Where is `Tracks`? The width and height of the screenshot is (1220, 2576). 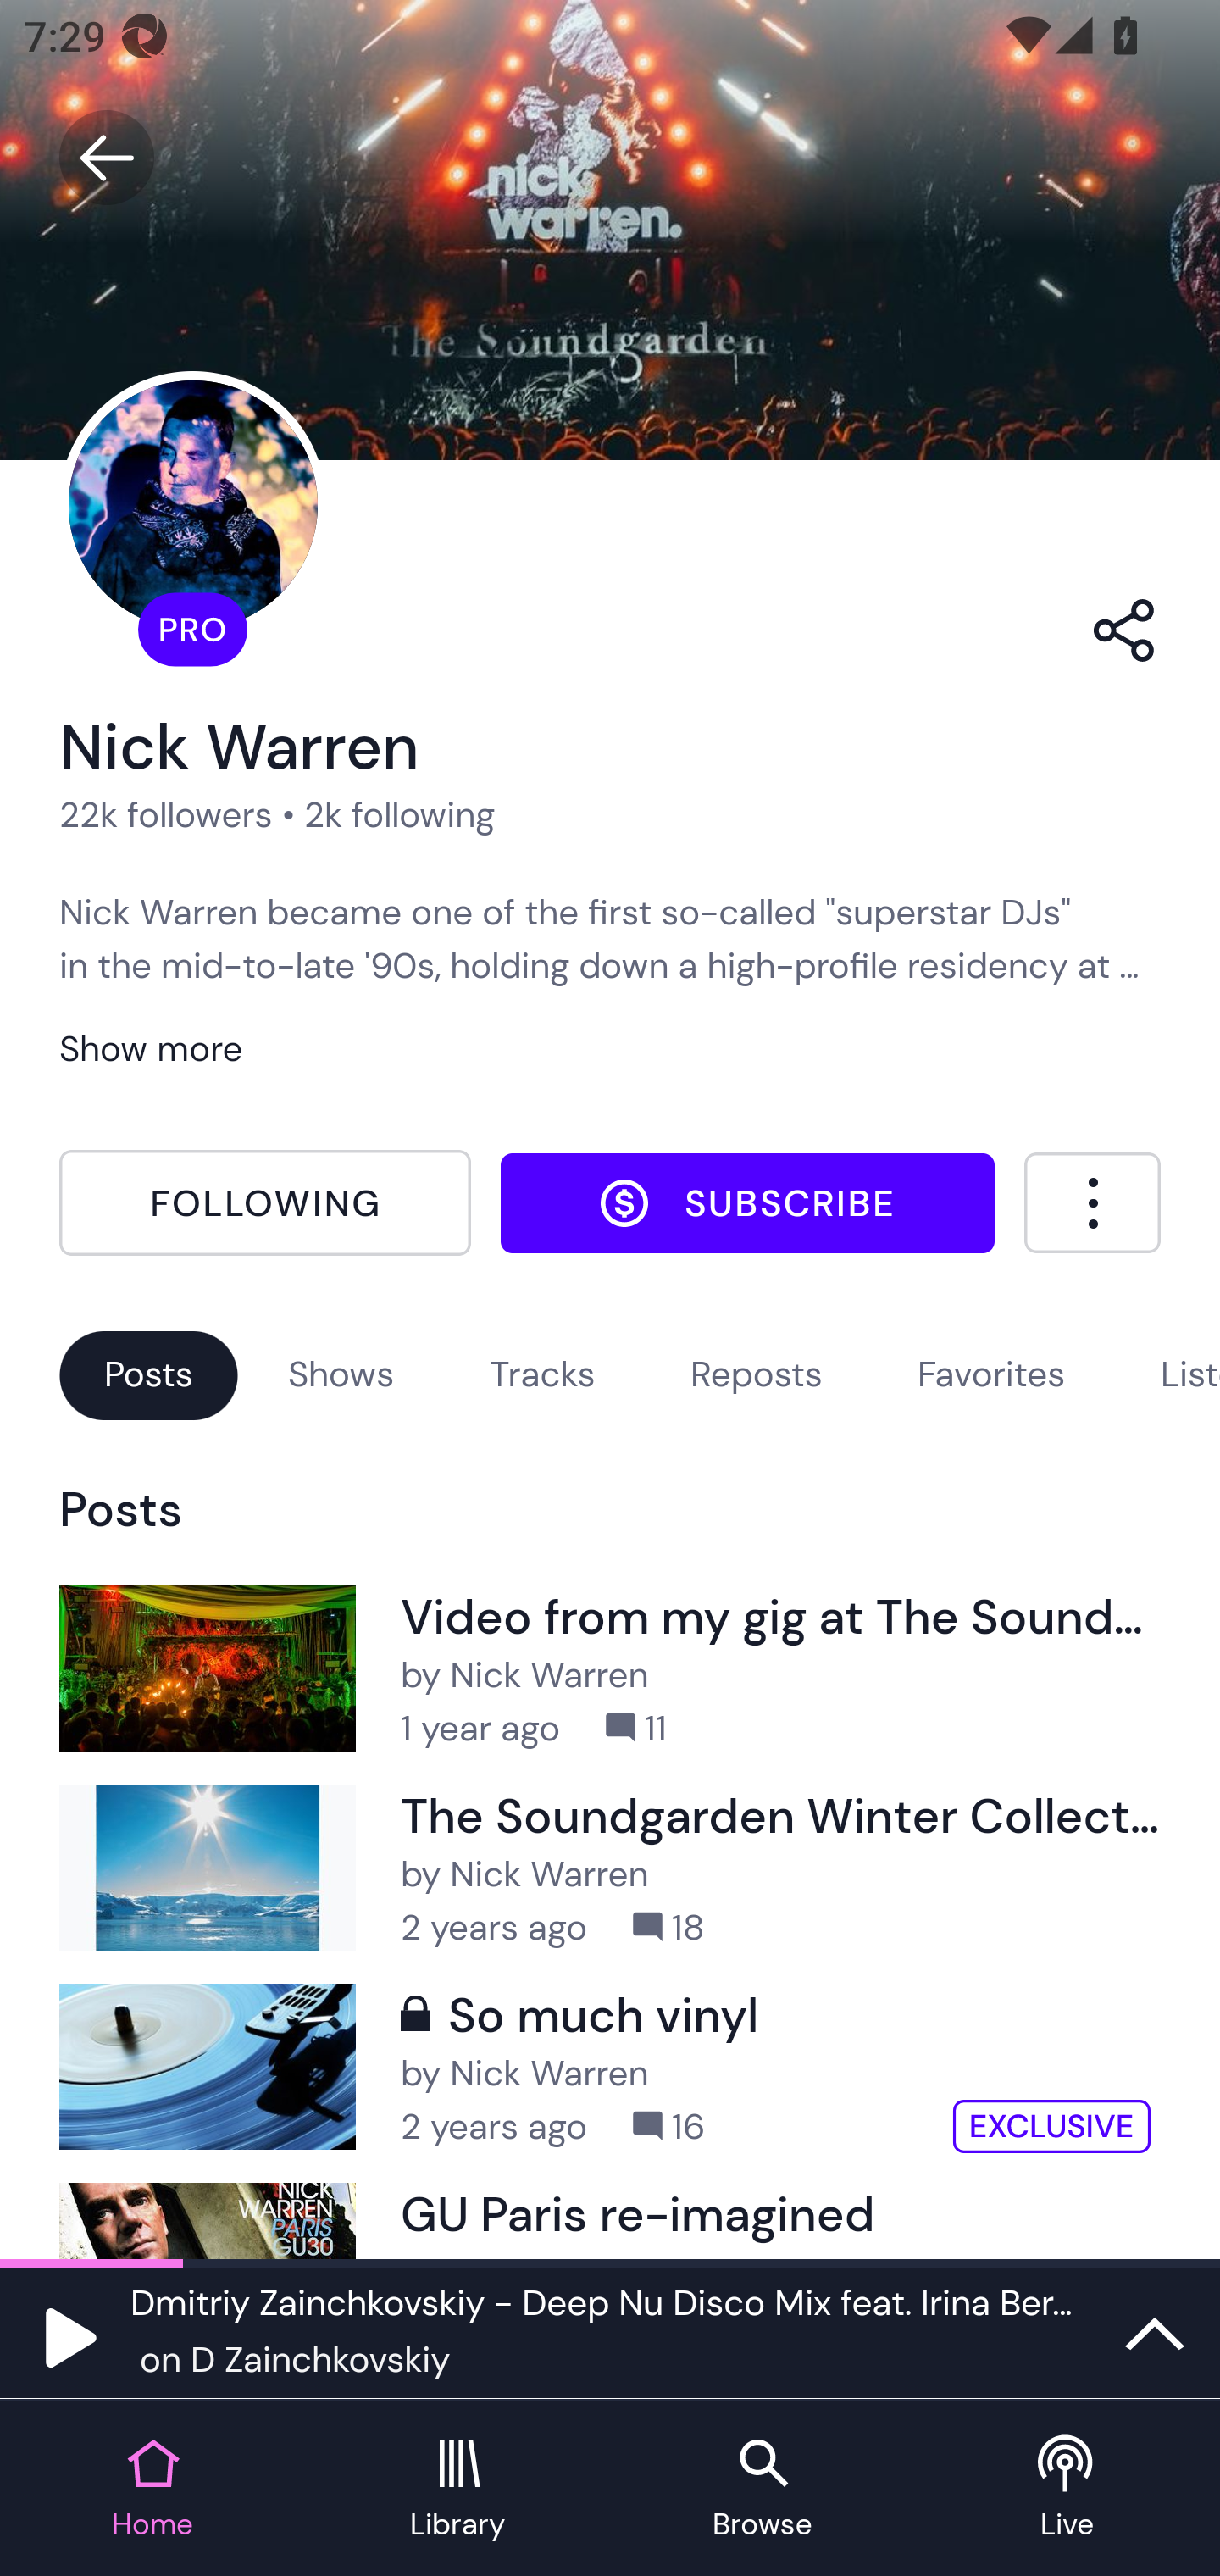
Tracks is located at coordinates (542, 1374).